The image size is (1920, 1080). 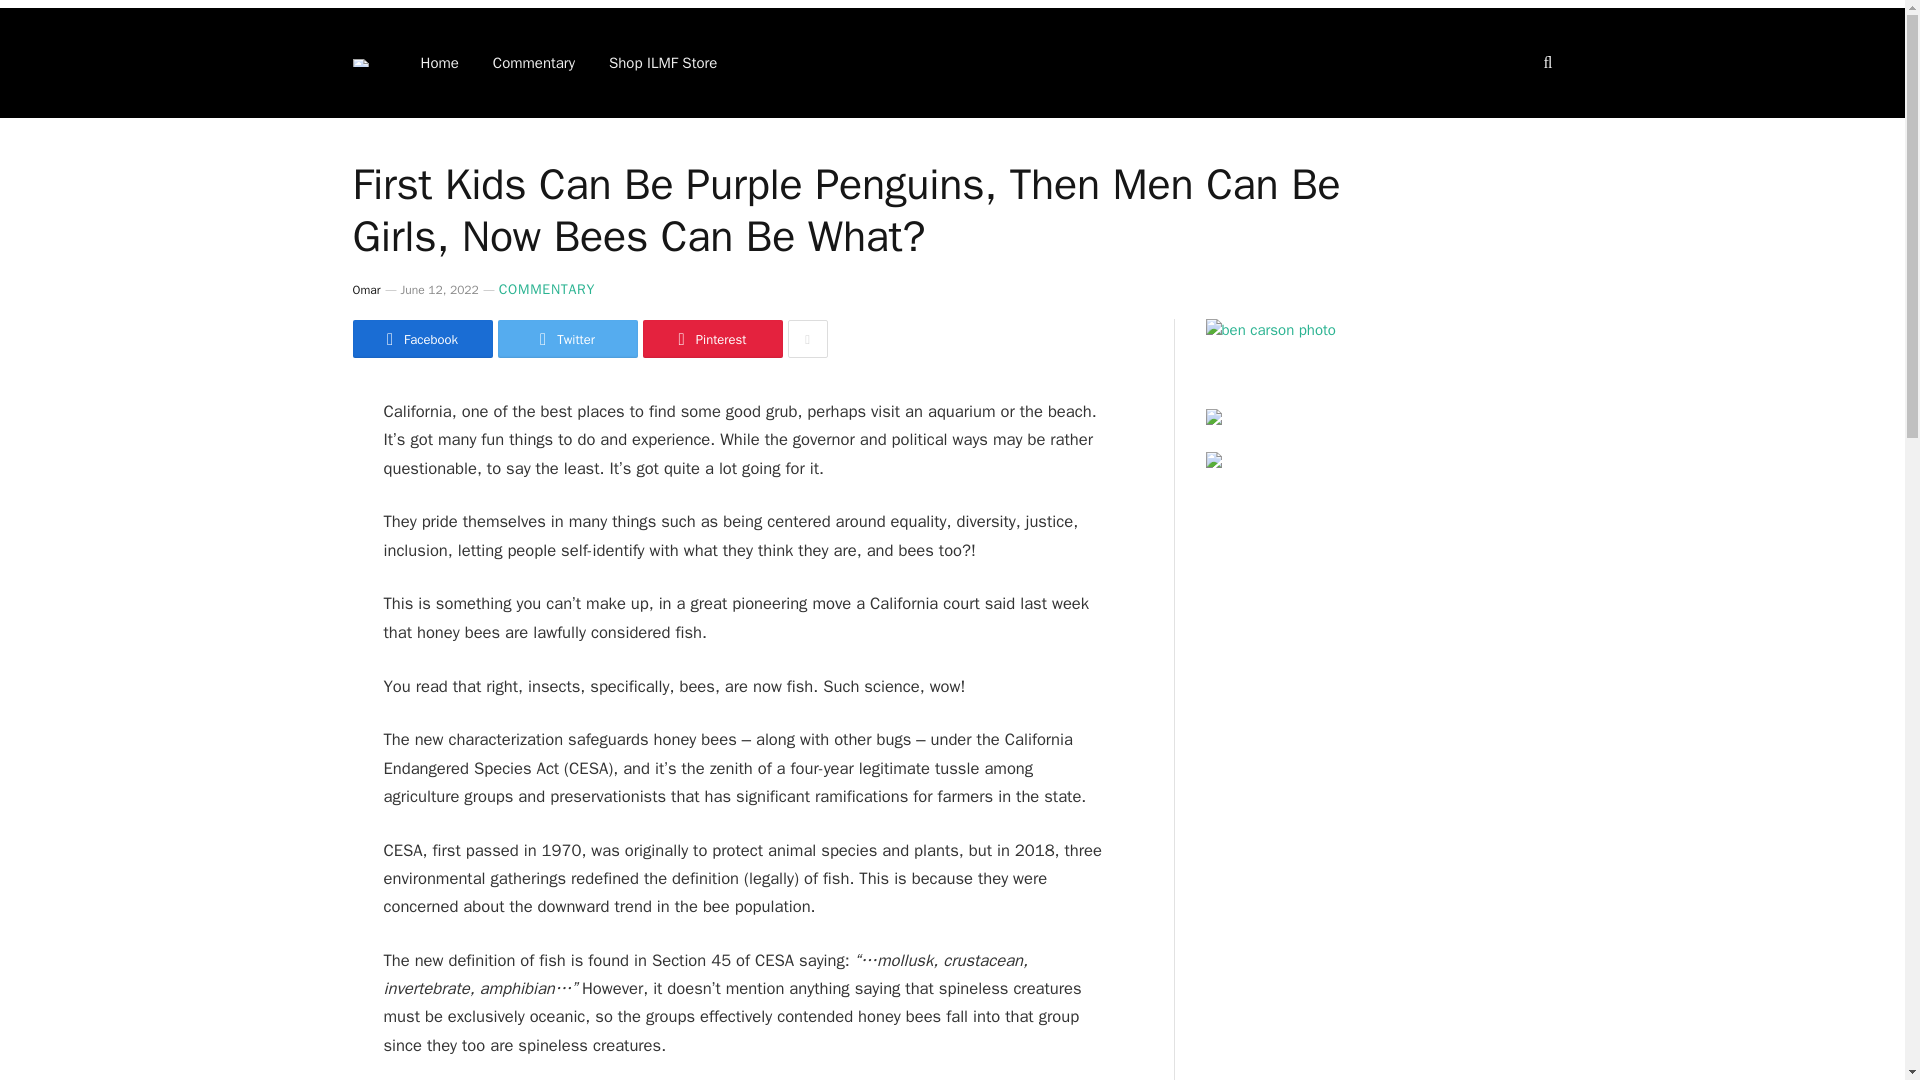 What do you see at coordinates (366, 290) in the screenshot?
I see `Posts by Omar` at bounding box center [366, 290].